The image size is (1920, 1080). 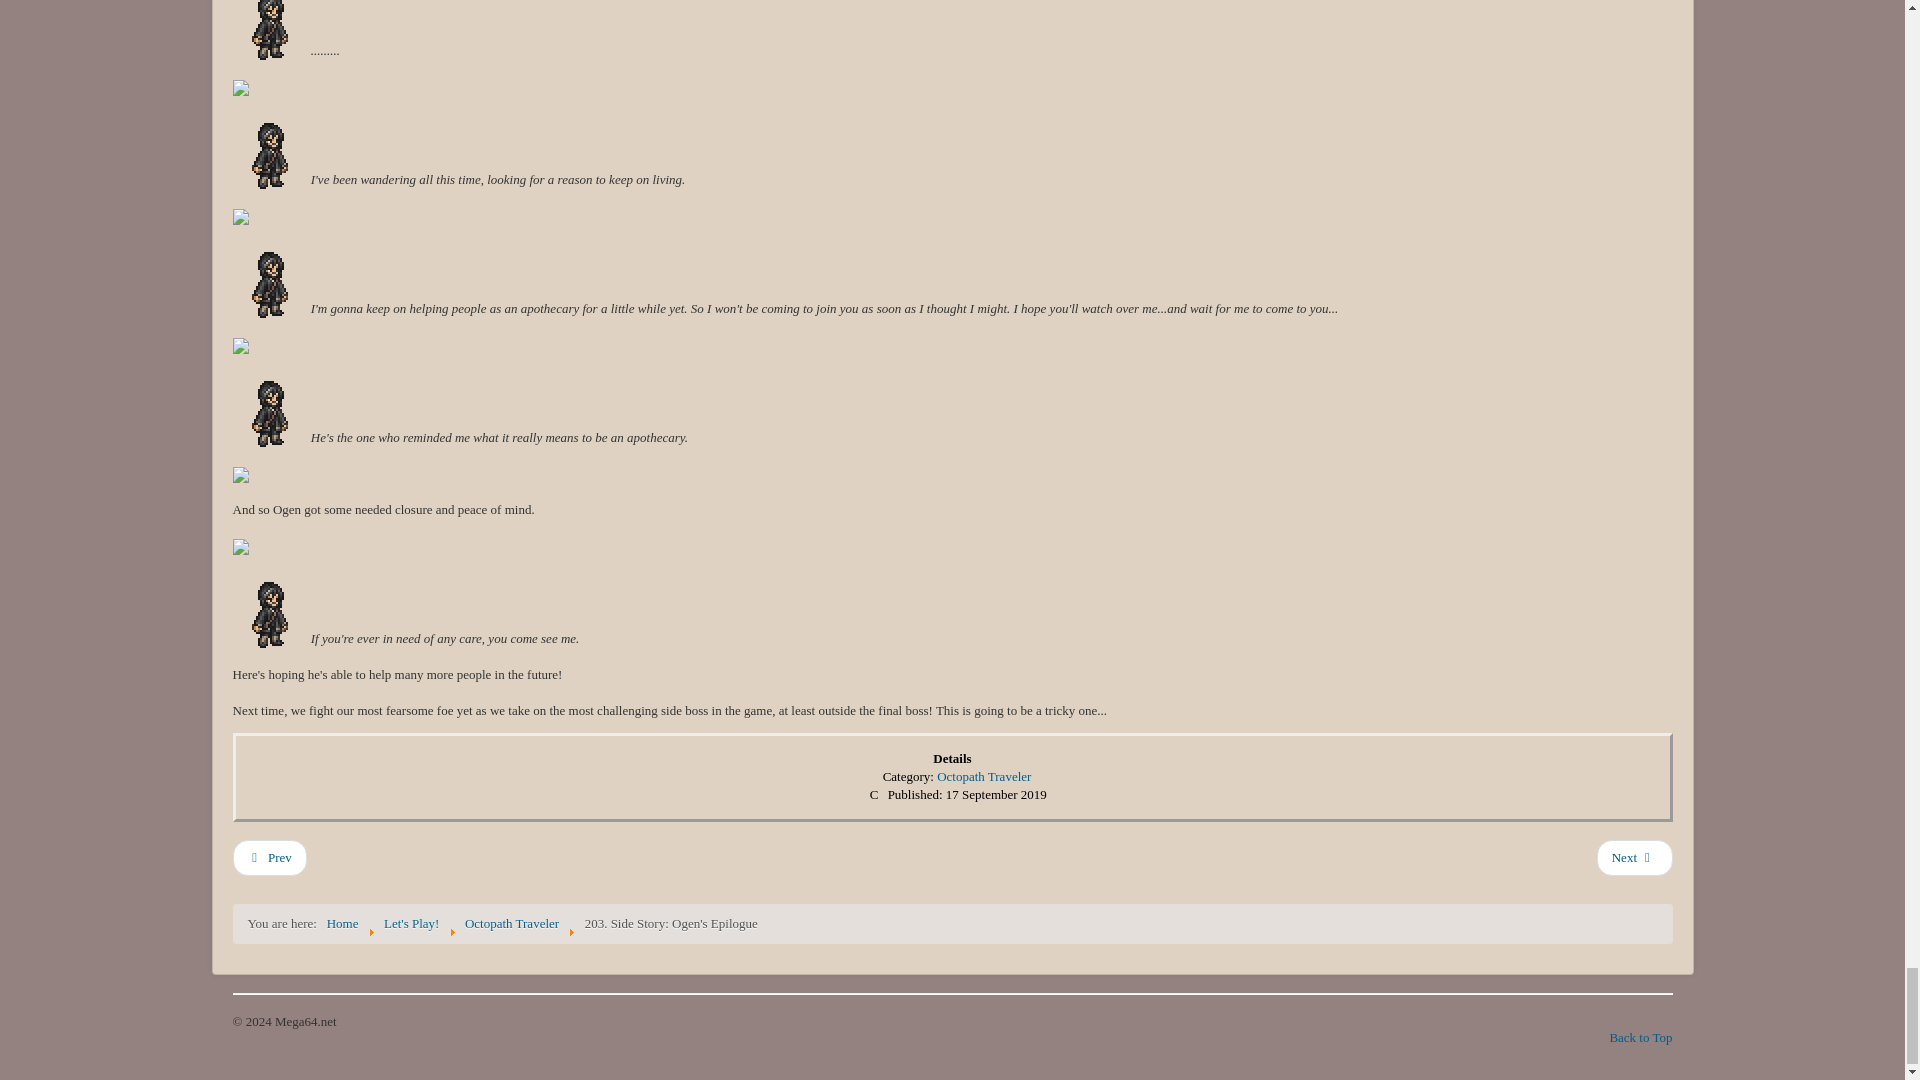 What do you see at coordinates (984, 776) in the screenshot?
I see `Octopath Traveler` at bounding box center [984, 776].